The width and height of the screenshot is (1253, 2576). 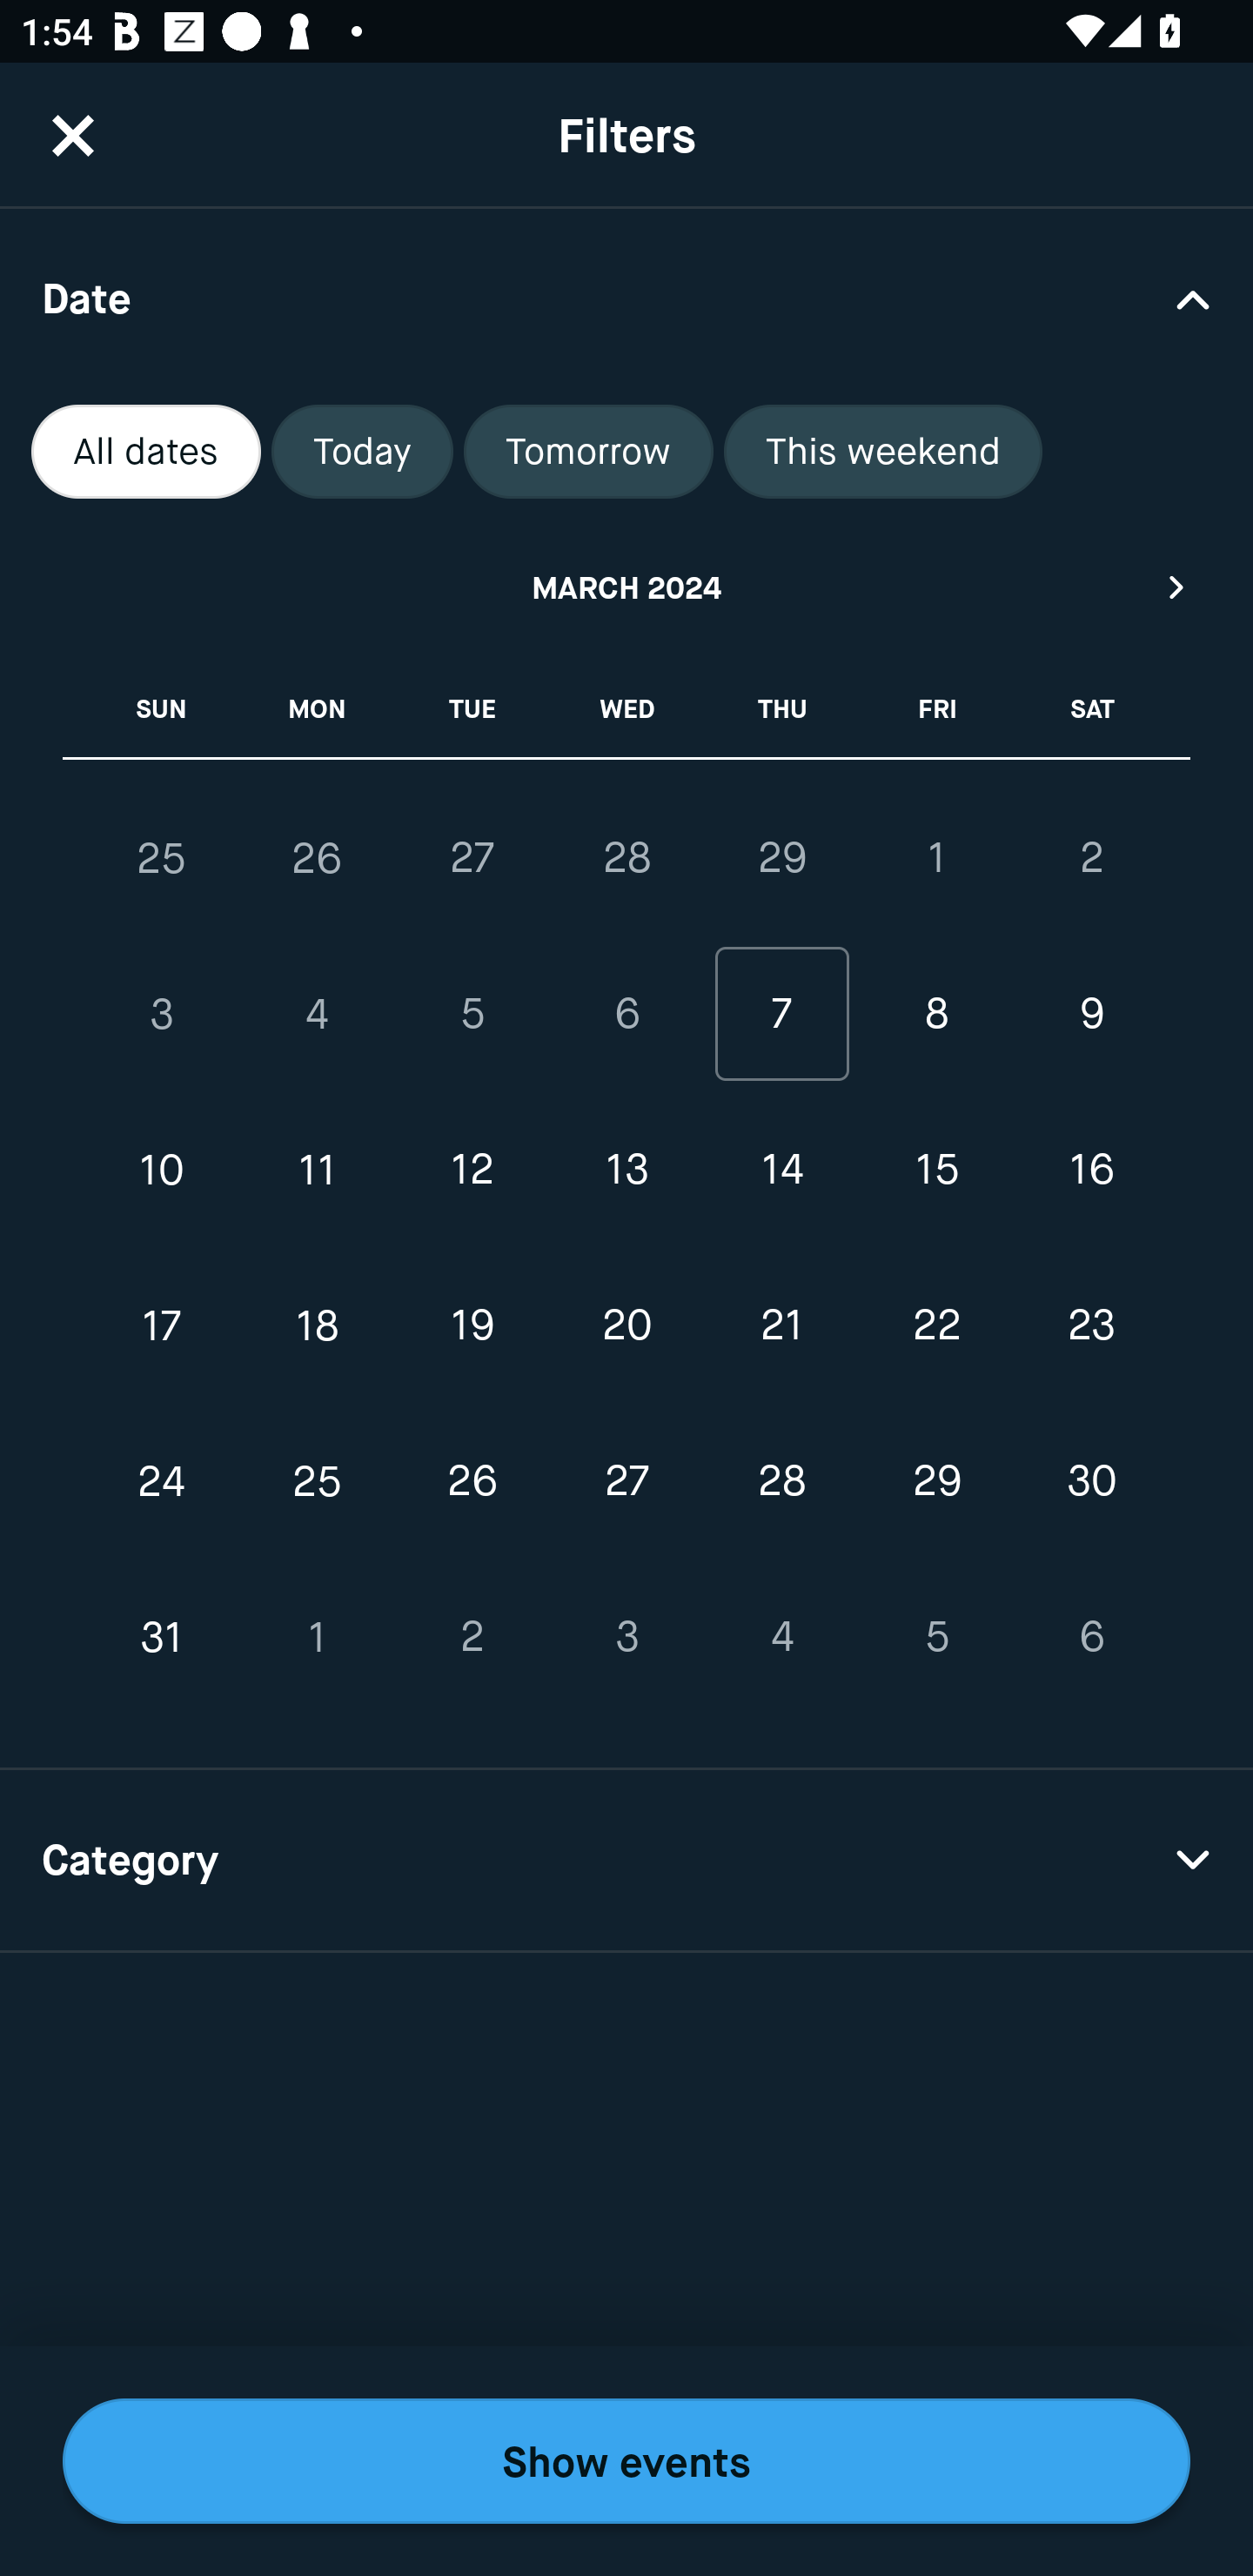 I want to click on 13, so click(x=626, y=1170).